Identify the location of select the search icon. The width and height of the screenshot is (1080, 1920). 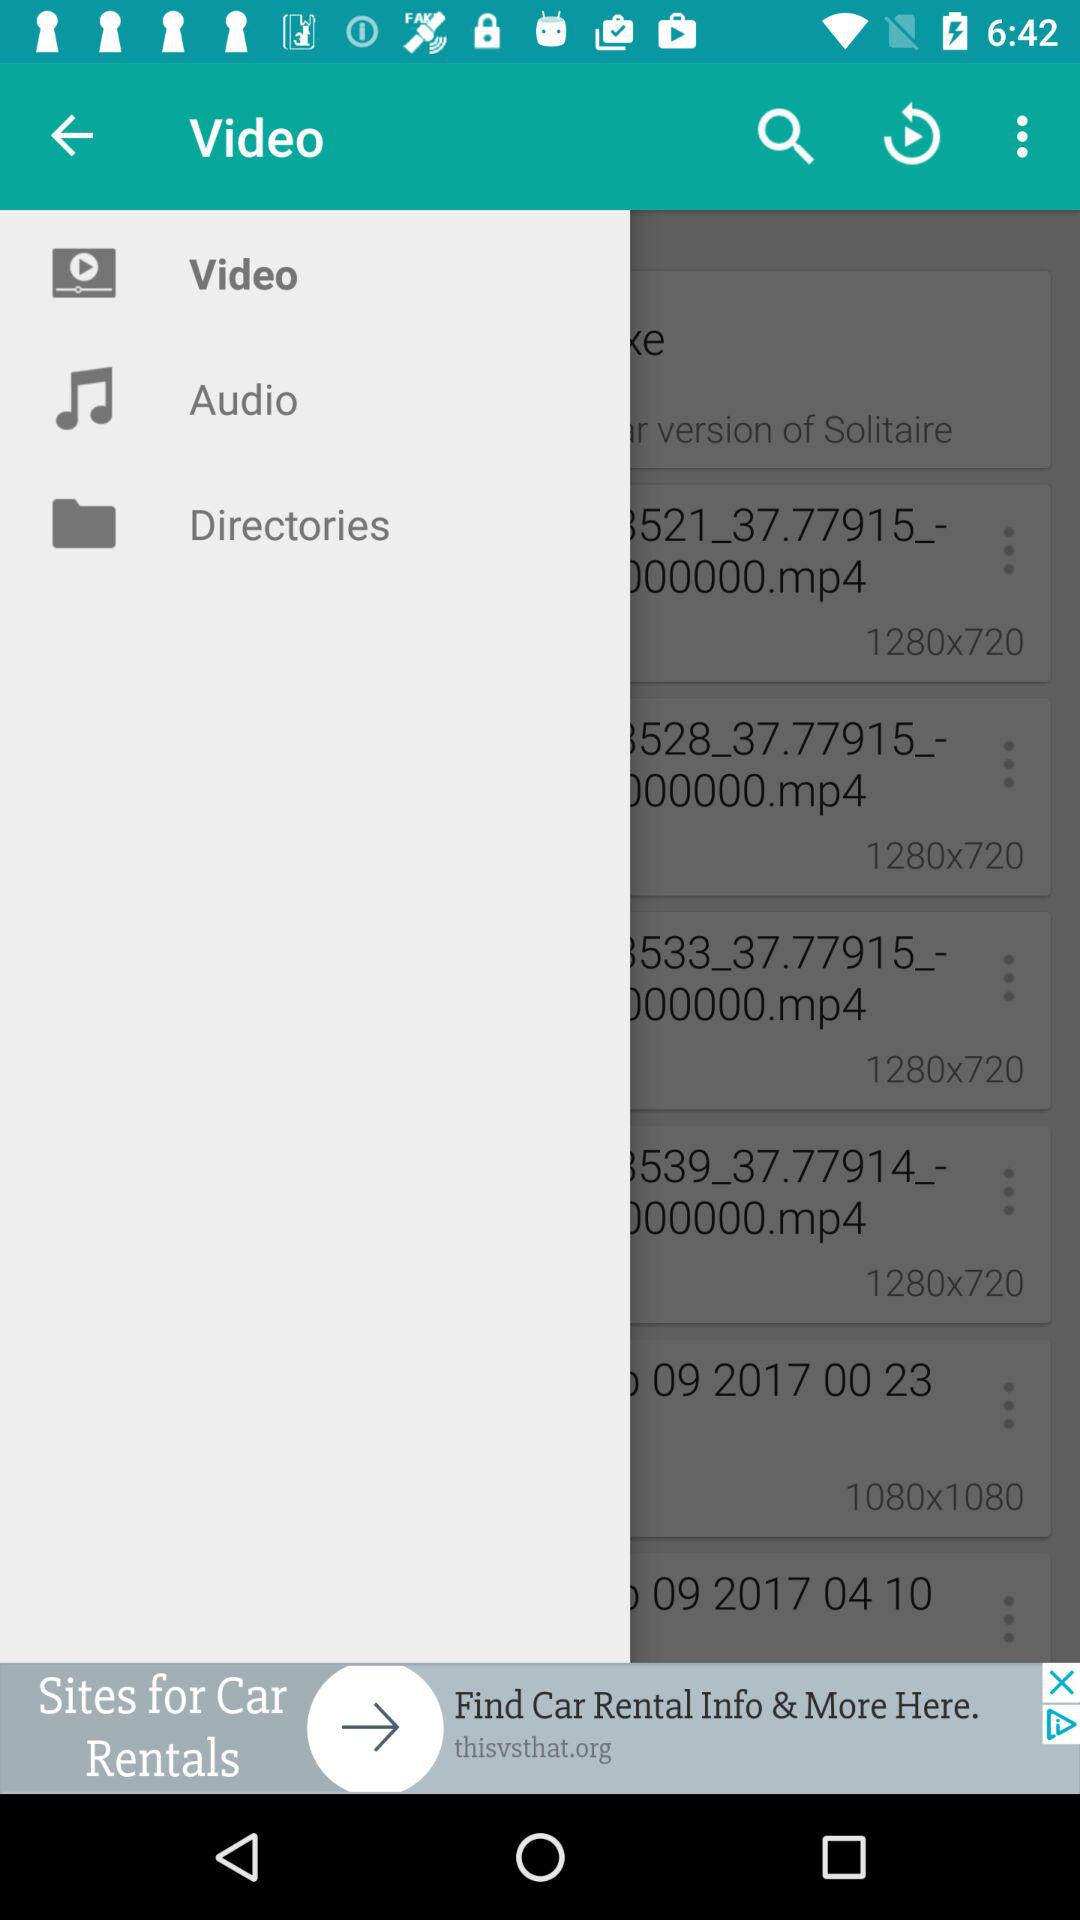
(785, 136).